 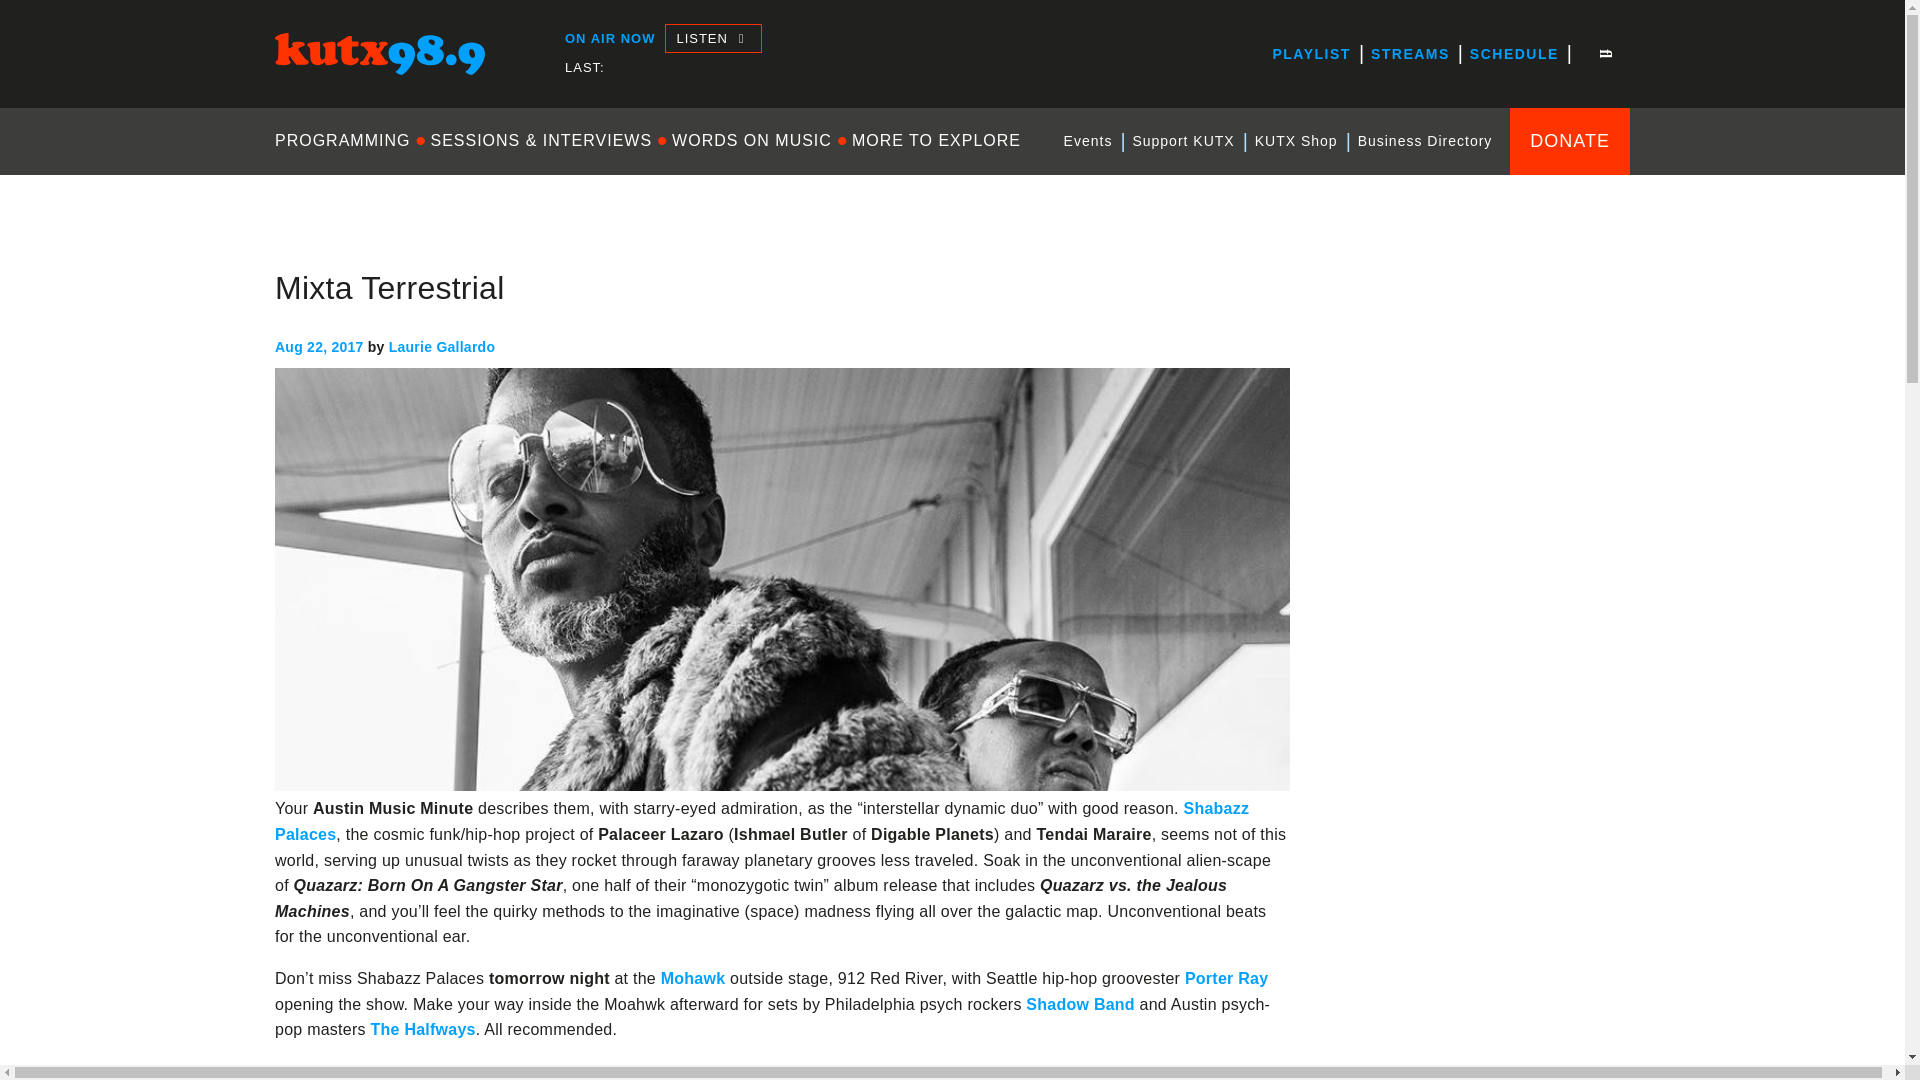 What do you see at coordinates (1425, 141) in the screenshot?
I see `Business Directory` at bounding box center [1425, 141].